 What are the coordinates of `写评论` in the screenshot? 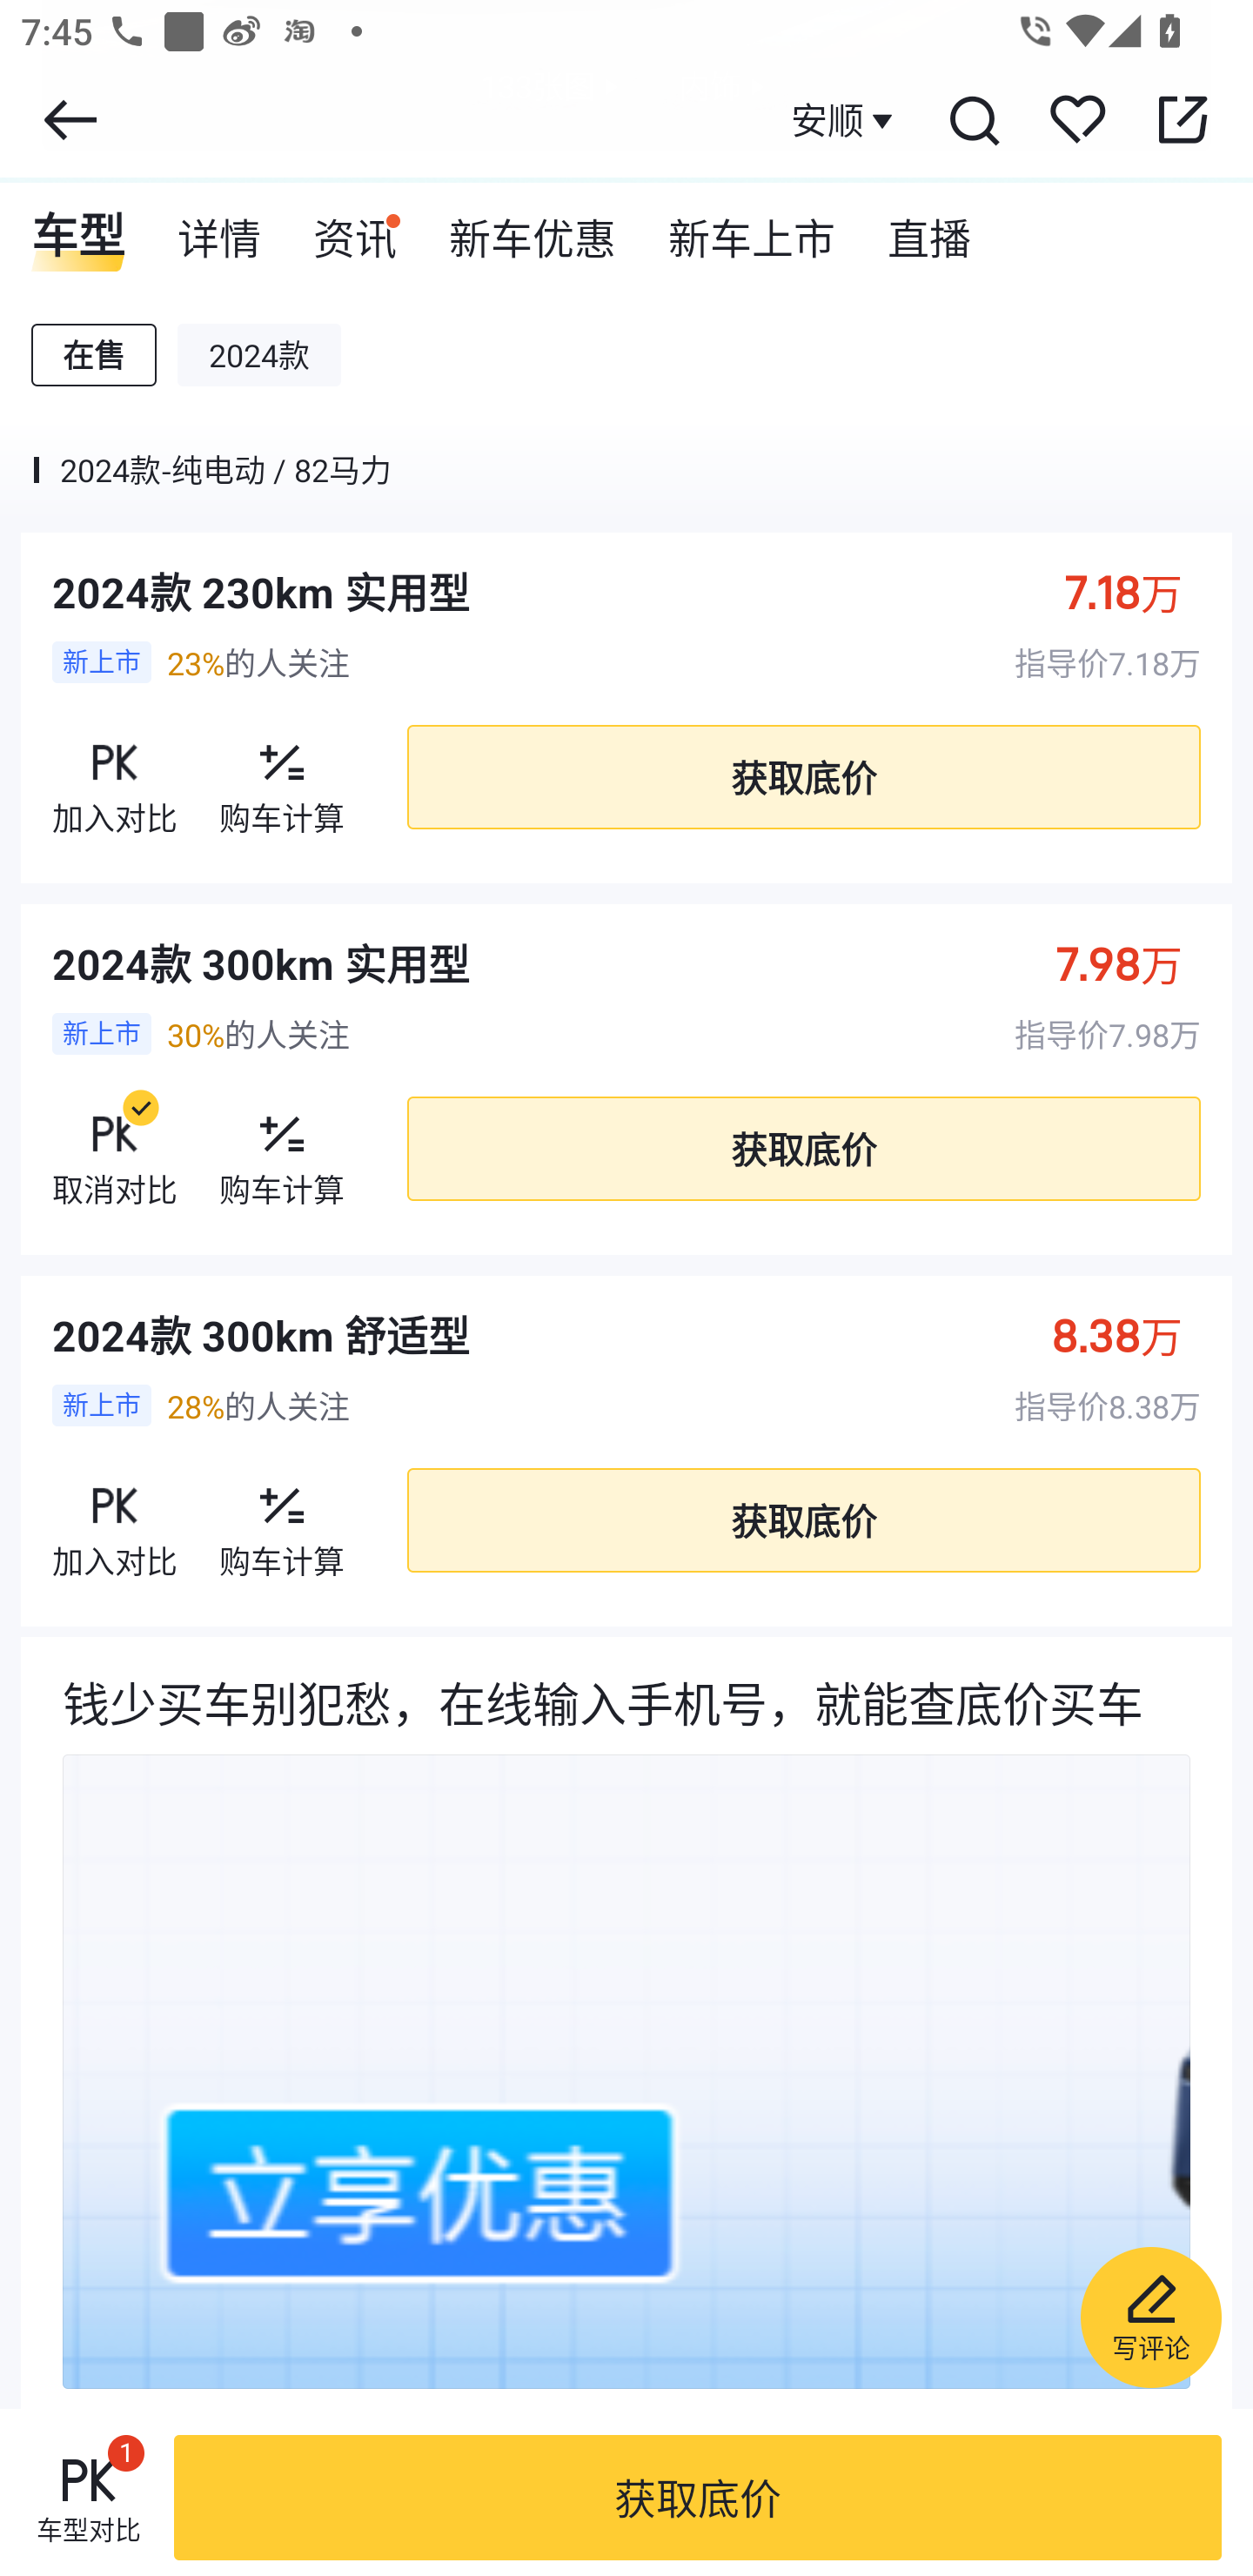 It's located at (1150, 2317).